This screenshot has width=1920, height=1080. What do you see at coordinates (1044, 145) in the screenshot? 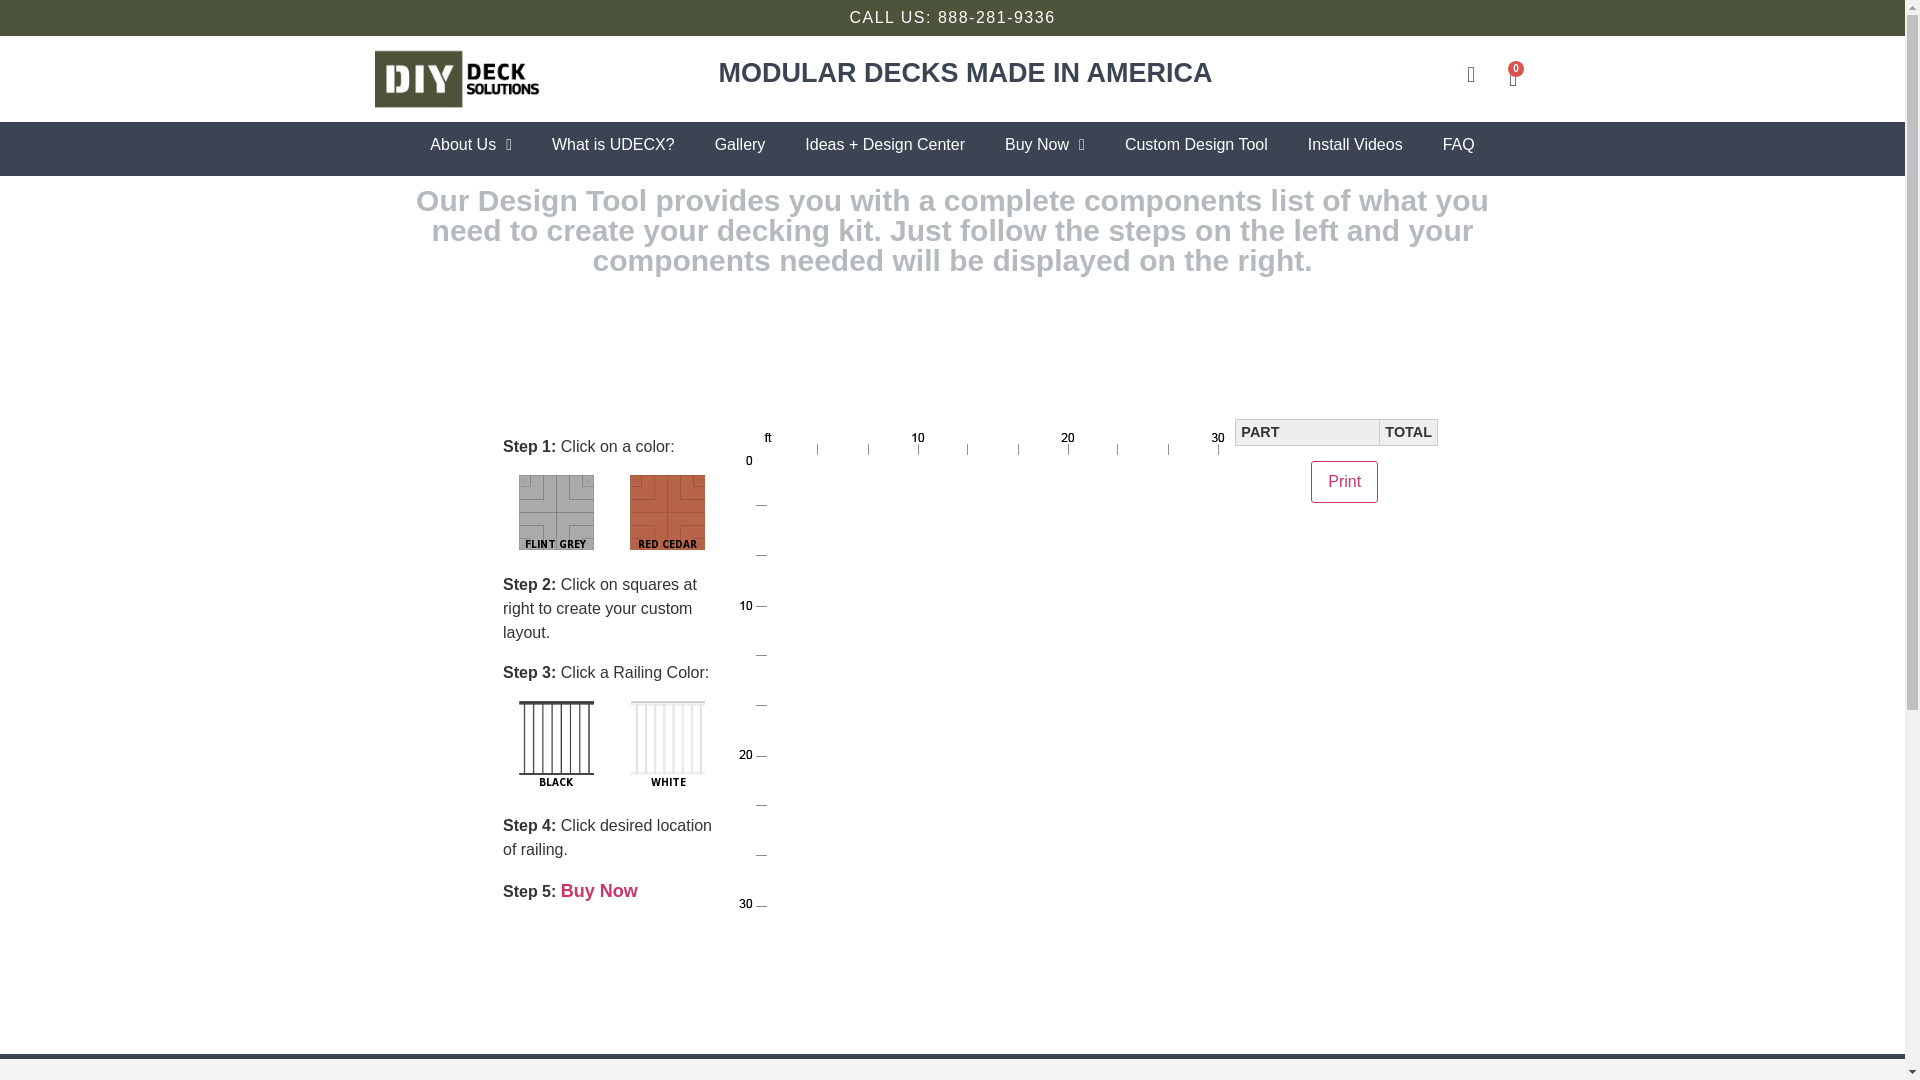
I see `Buy Now` at bounding box center [1044, 145].